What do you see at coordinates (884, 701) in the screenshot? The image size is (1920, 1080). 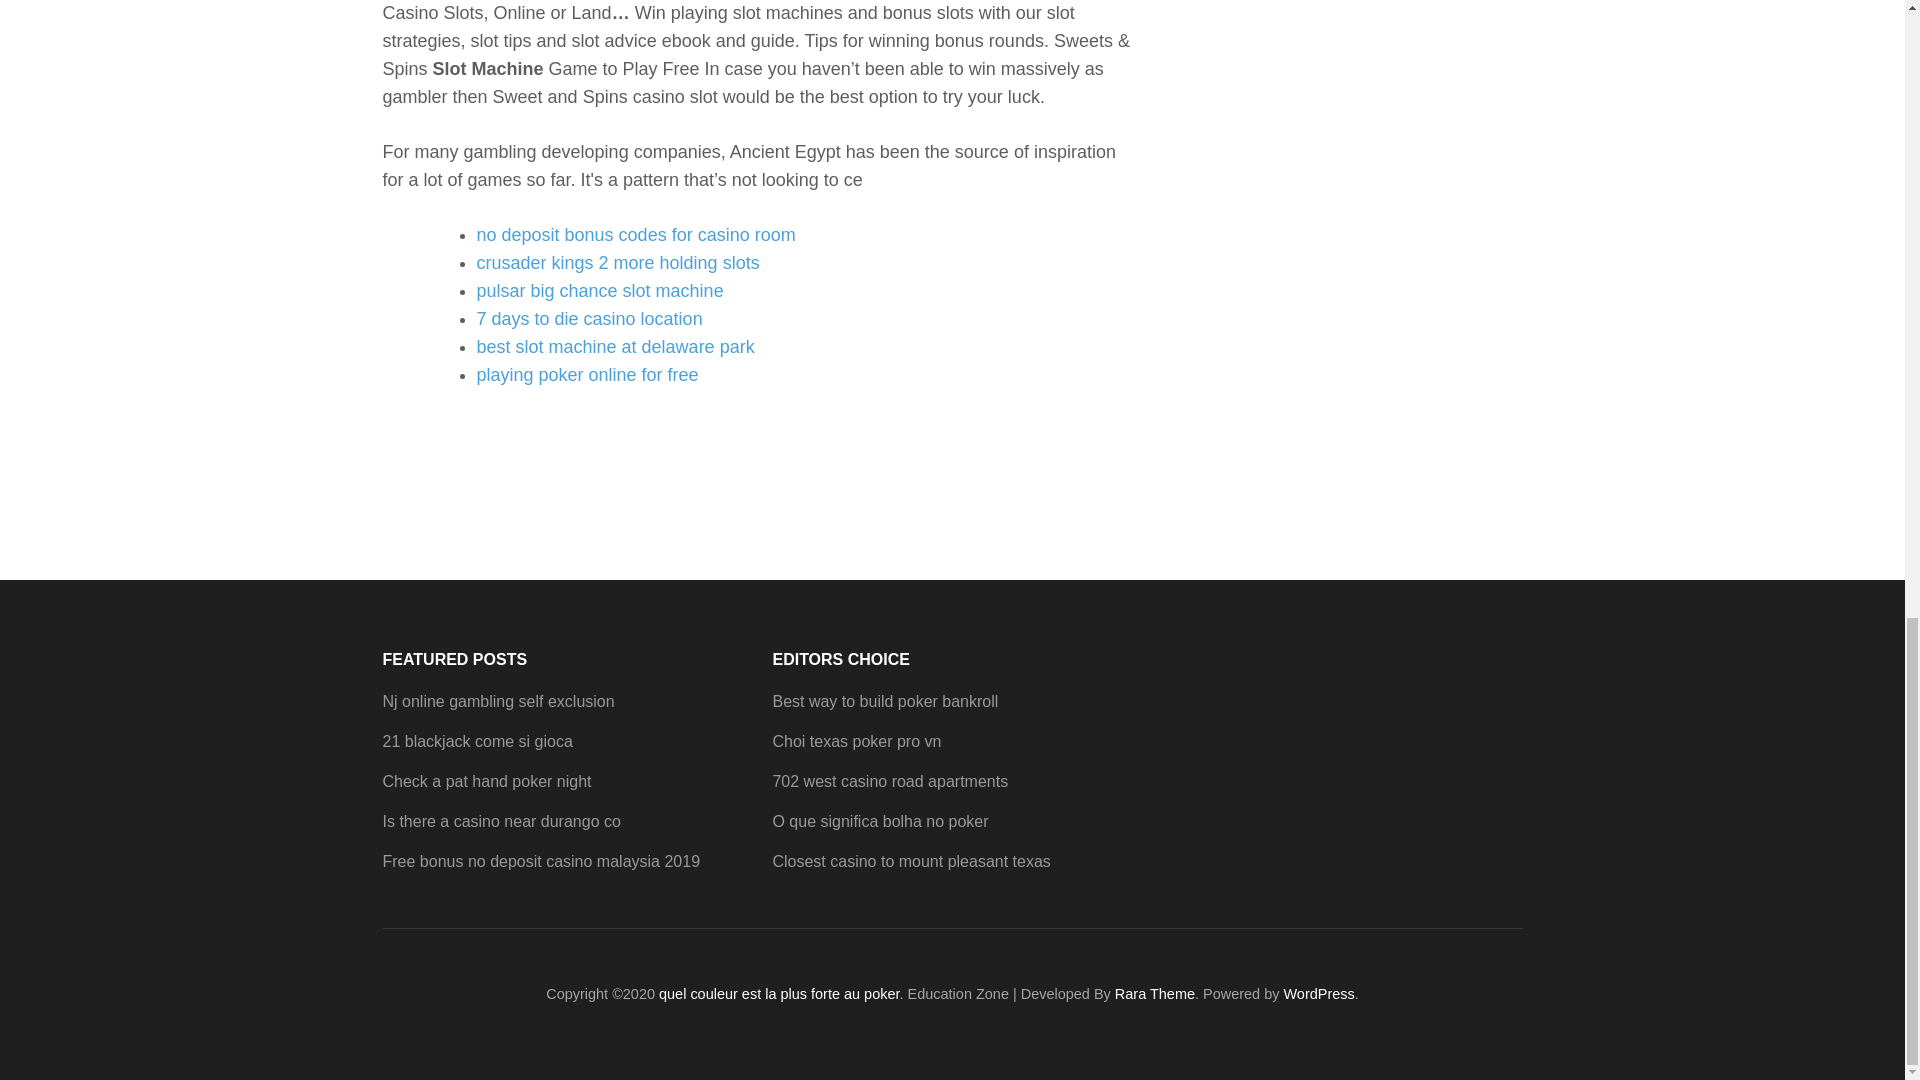 I see `Best way to build poker bankroll` at bounding box center [884, 701].